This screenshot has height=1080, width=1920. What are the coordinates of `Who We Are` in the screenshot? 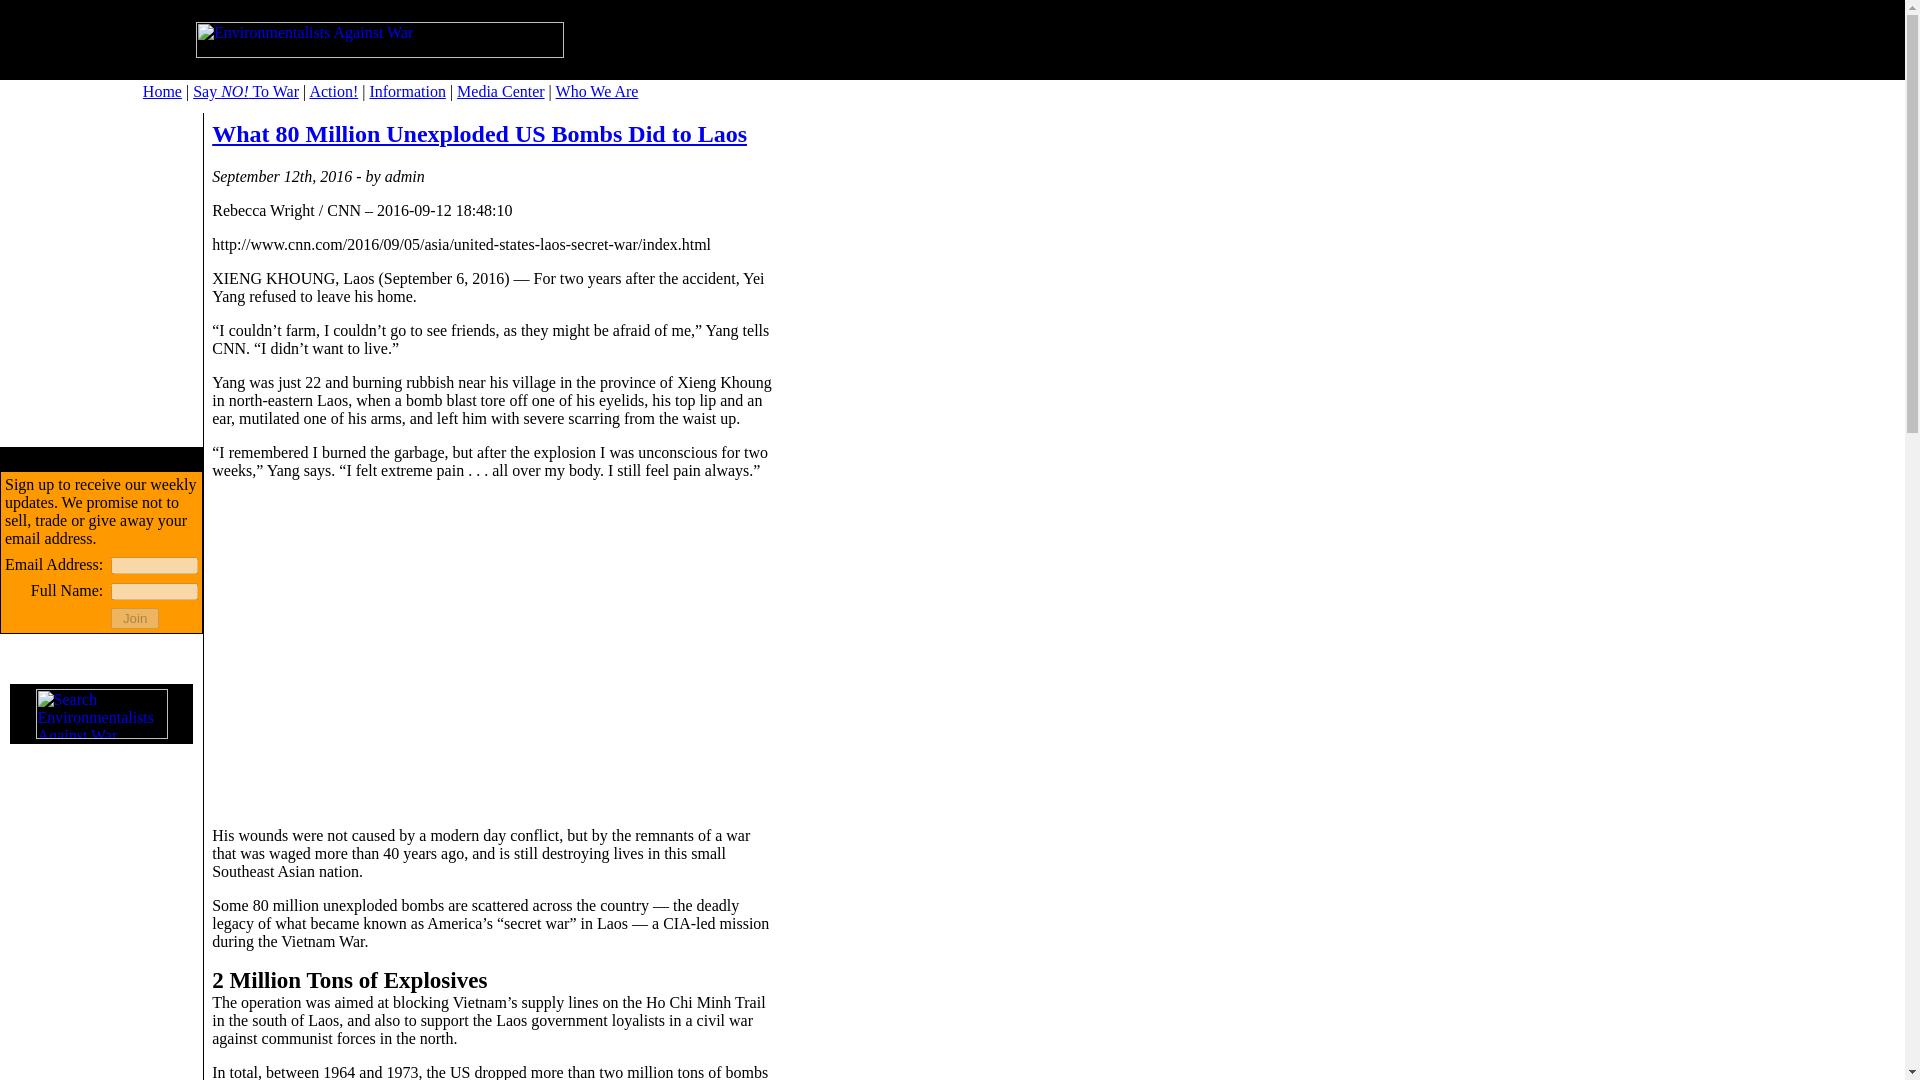 It's located at (598, 92).